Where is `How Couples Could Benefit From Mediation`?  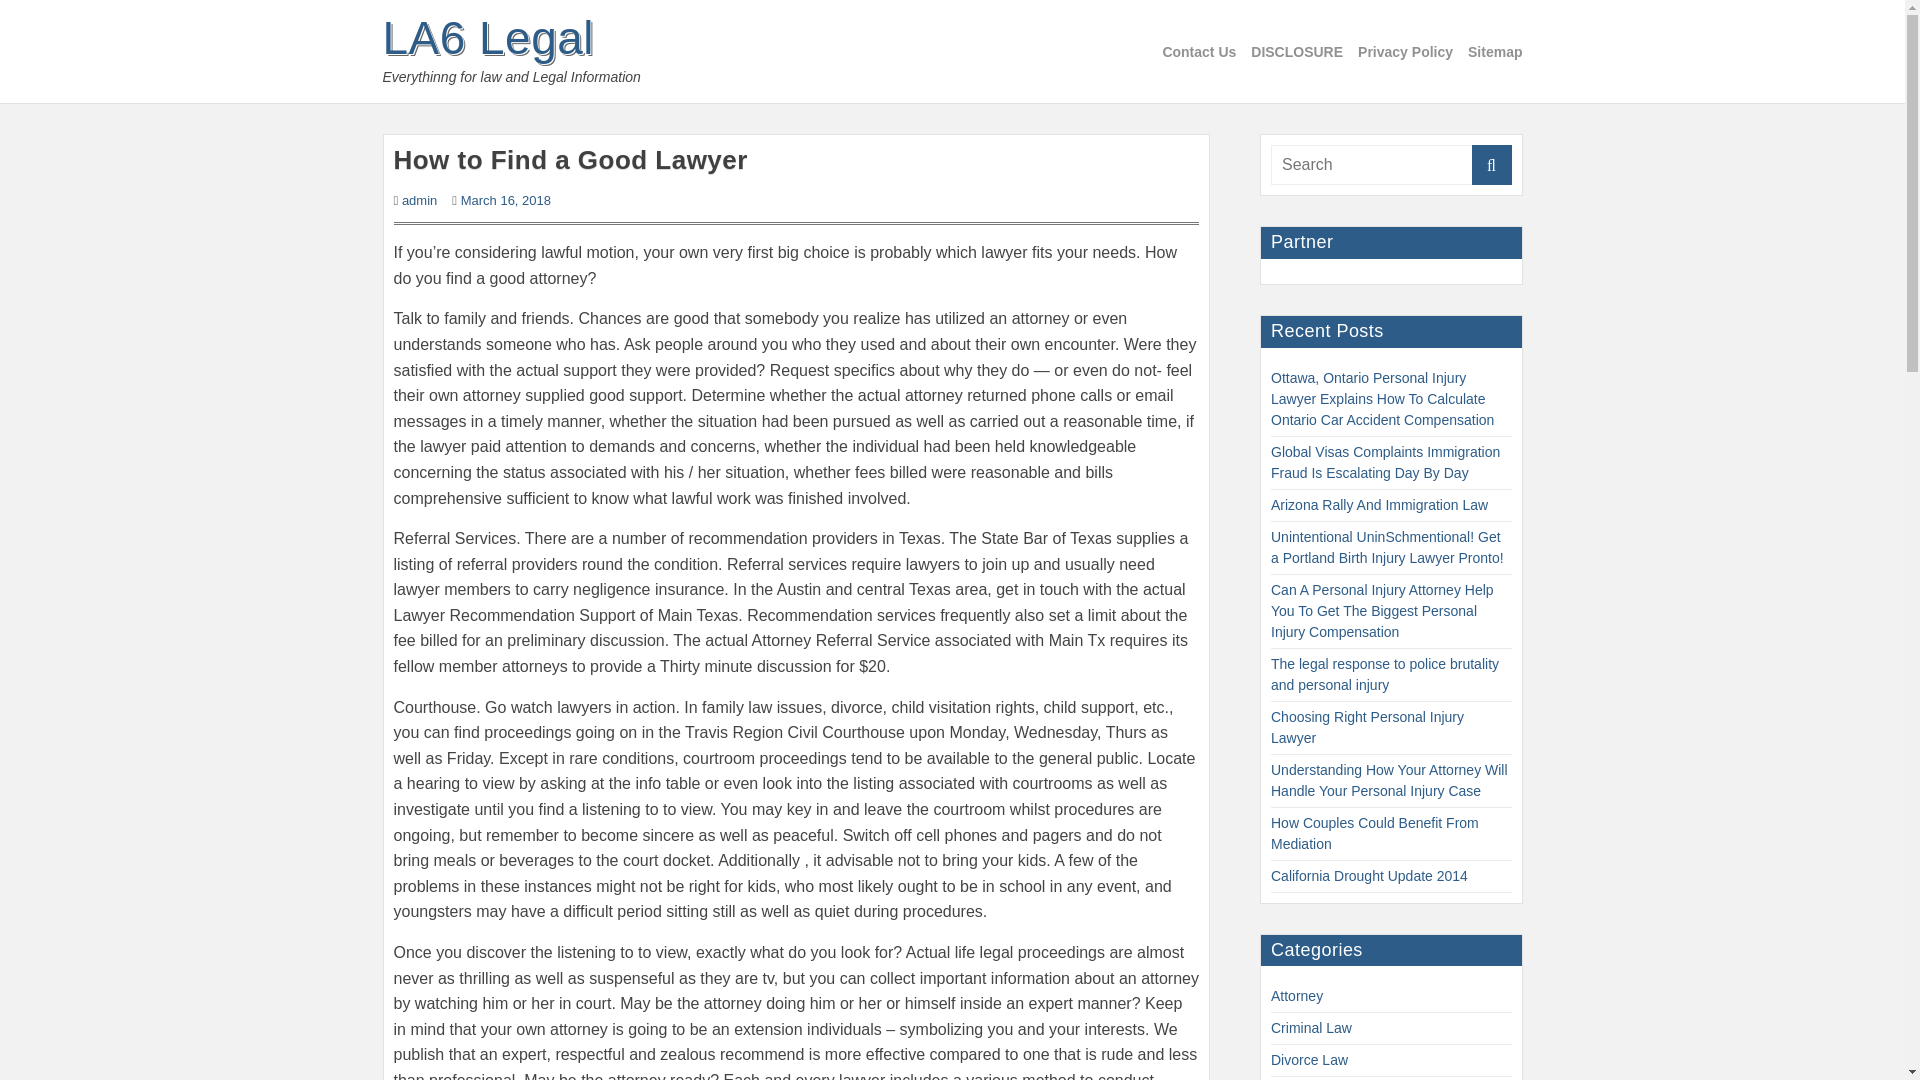
How Couples Could Benefit From Mediation is located at coordinates (1374, 834).